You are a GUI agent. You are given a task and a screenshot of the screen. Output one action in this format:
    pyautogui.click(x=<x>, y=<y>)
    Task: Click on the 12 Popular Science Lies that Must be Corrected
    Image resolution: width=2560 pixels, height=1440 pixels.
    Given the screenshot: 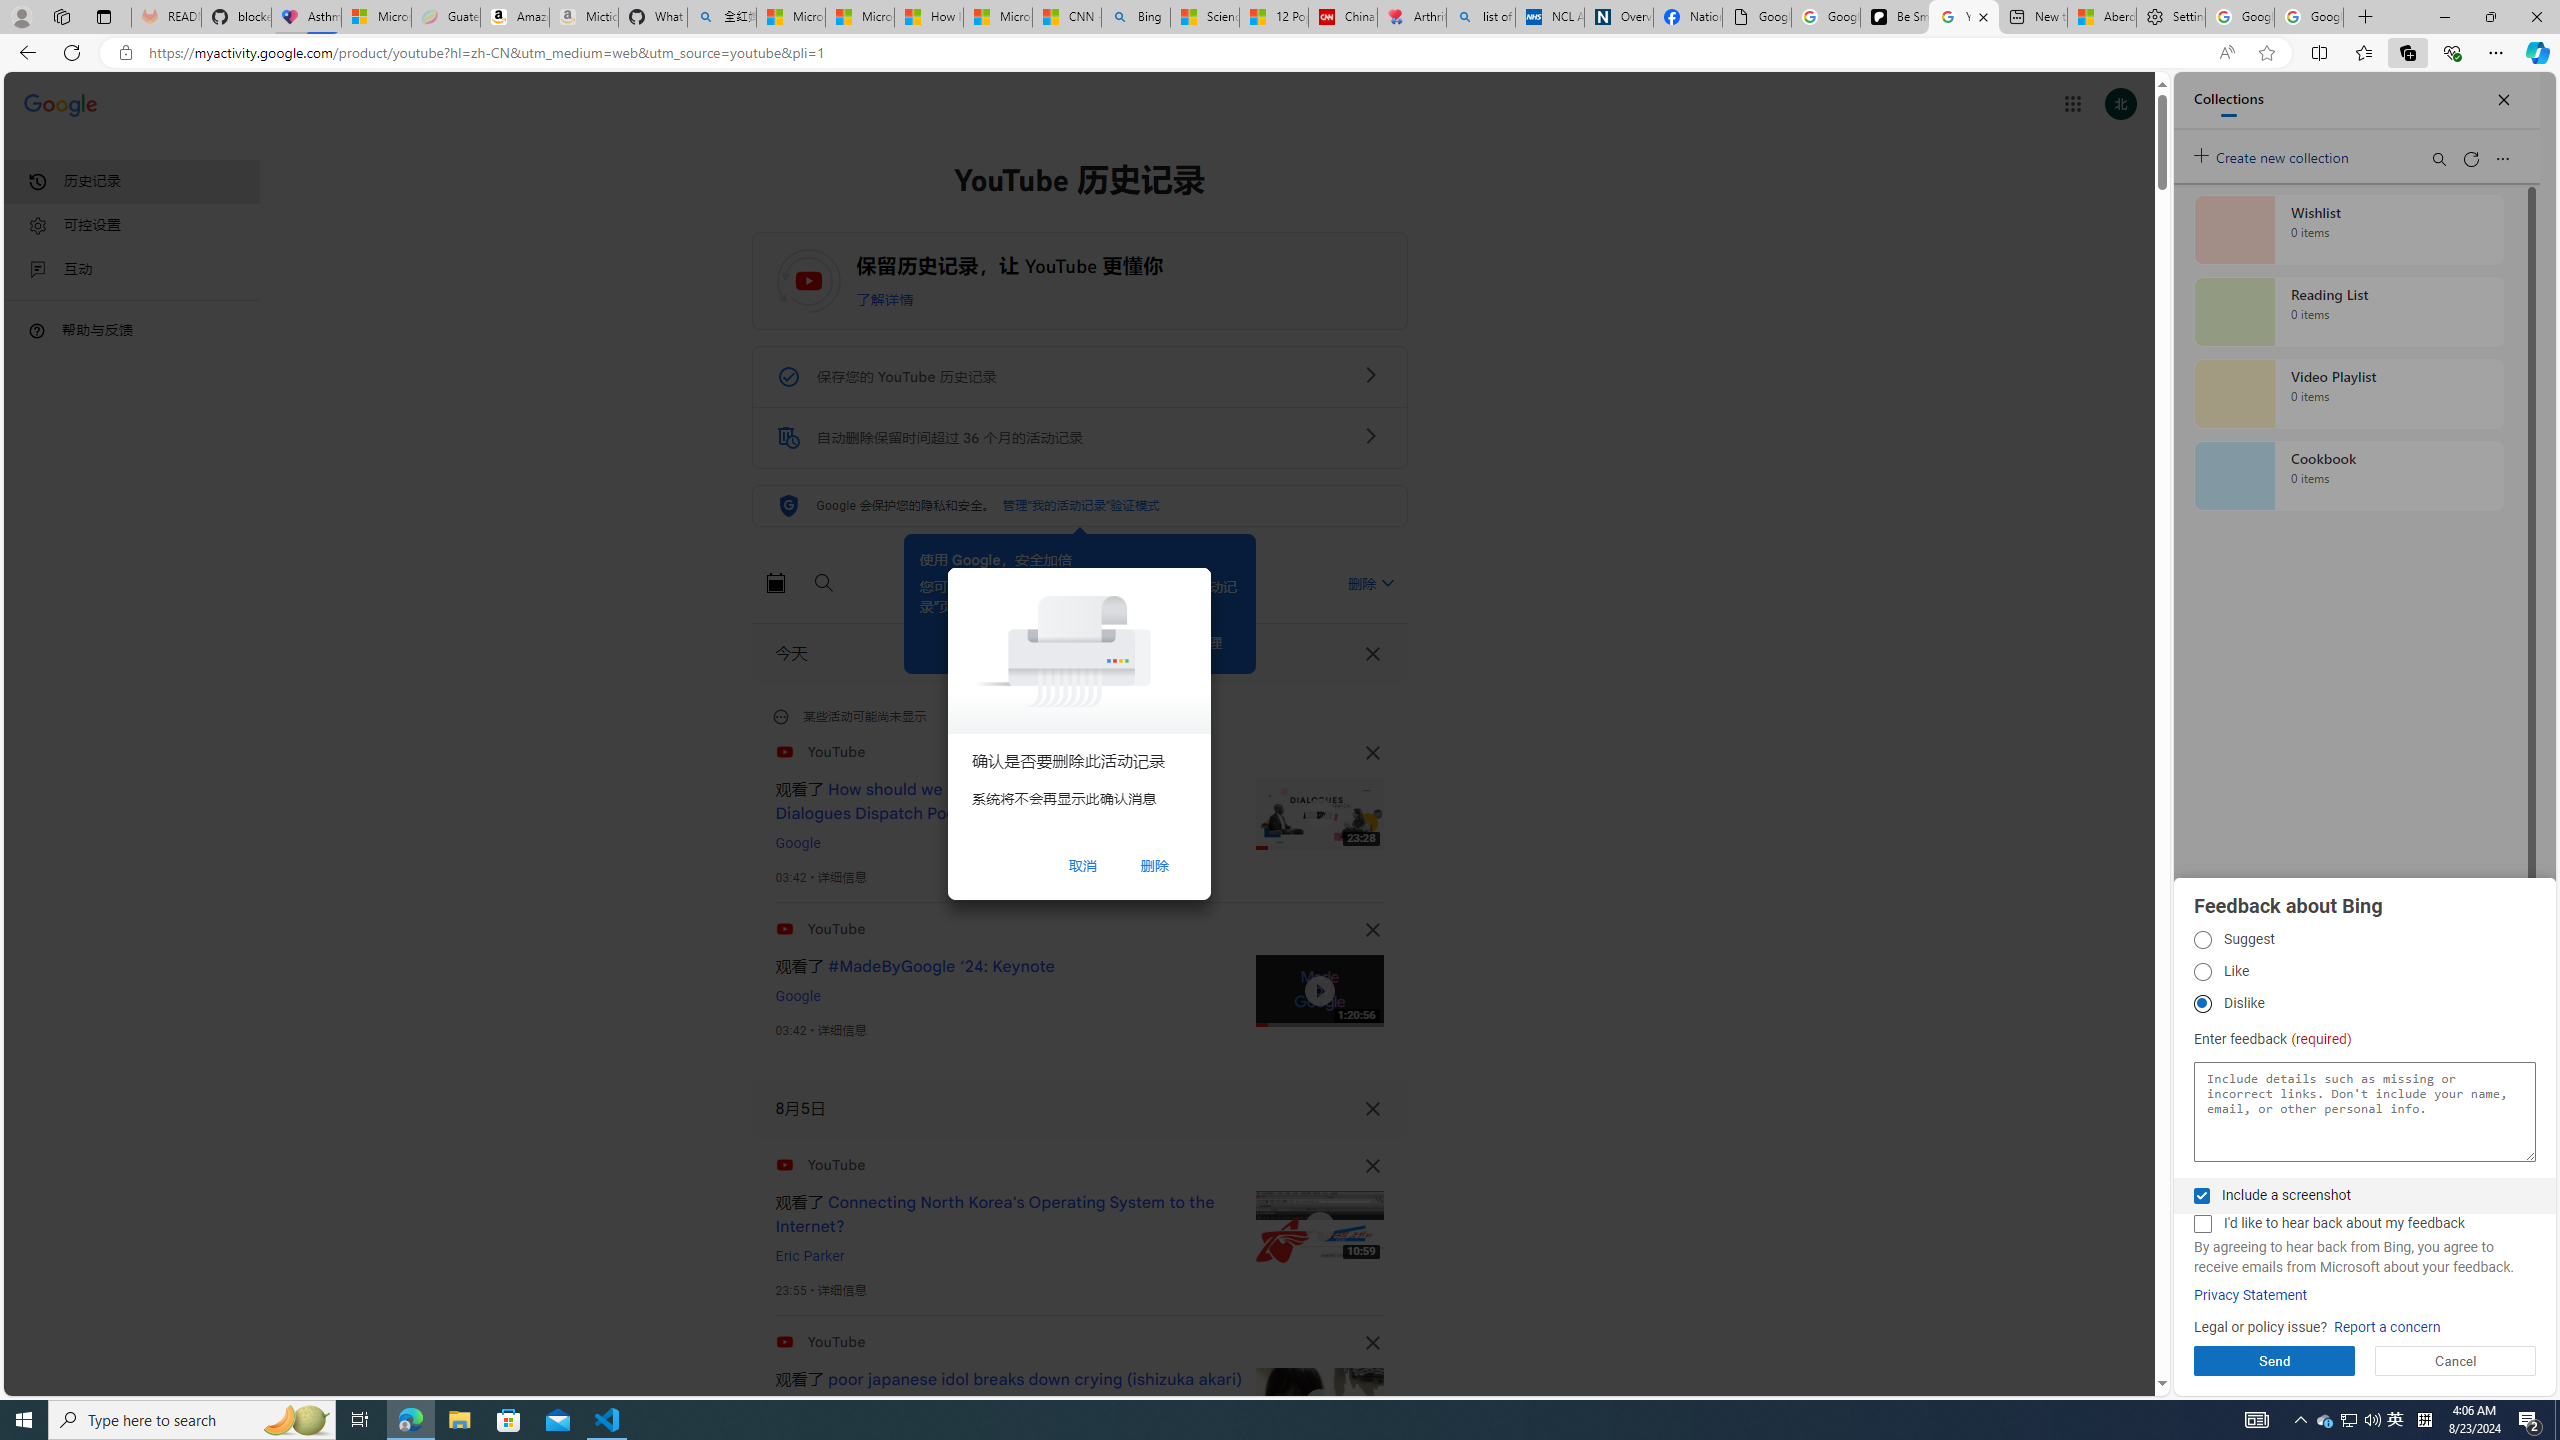 What is the action you would take?
    pyautogui.click(x=1273, y=17)
    